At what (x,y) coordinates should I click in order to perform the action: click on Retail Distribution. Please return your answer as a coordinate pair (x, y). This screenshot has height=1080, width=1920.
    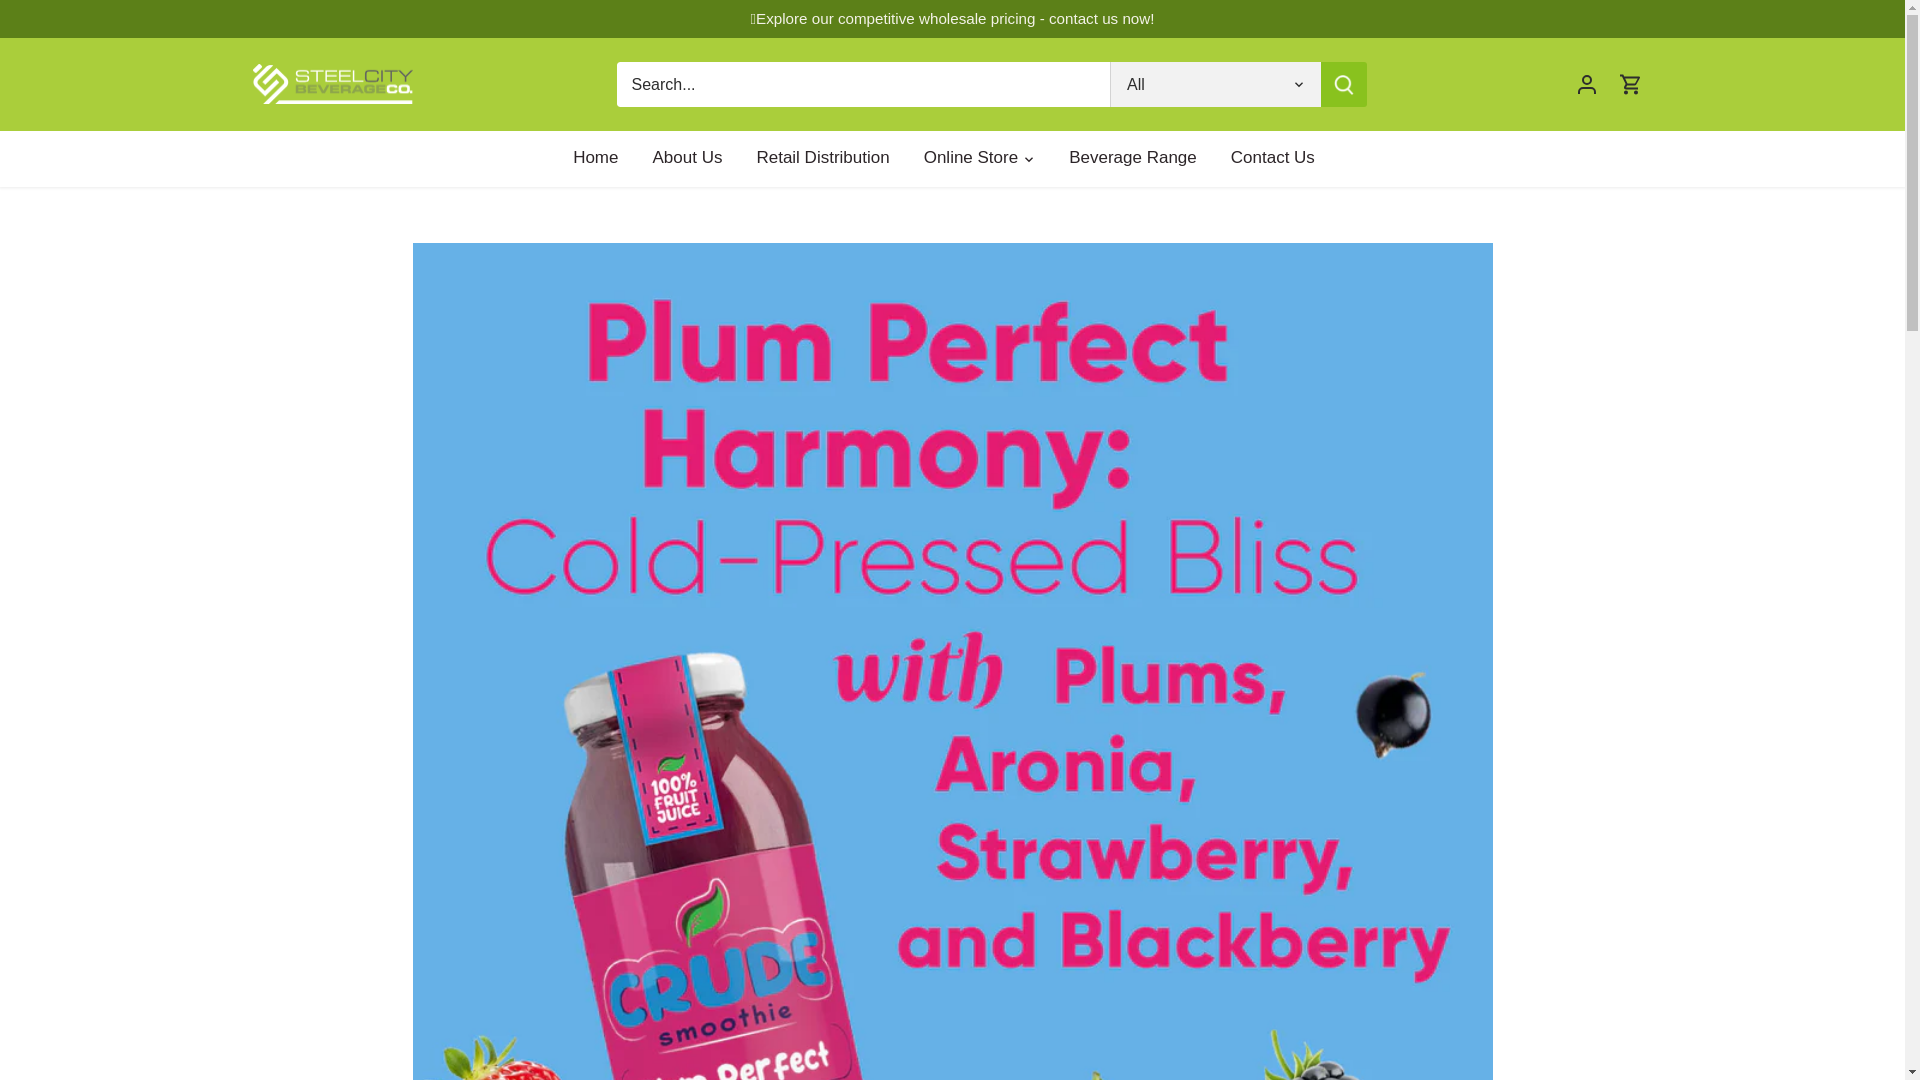
    Looking at the image, I should click on (822, 158).